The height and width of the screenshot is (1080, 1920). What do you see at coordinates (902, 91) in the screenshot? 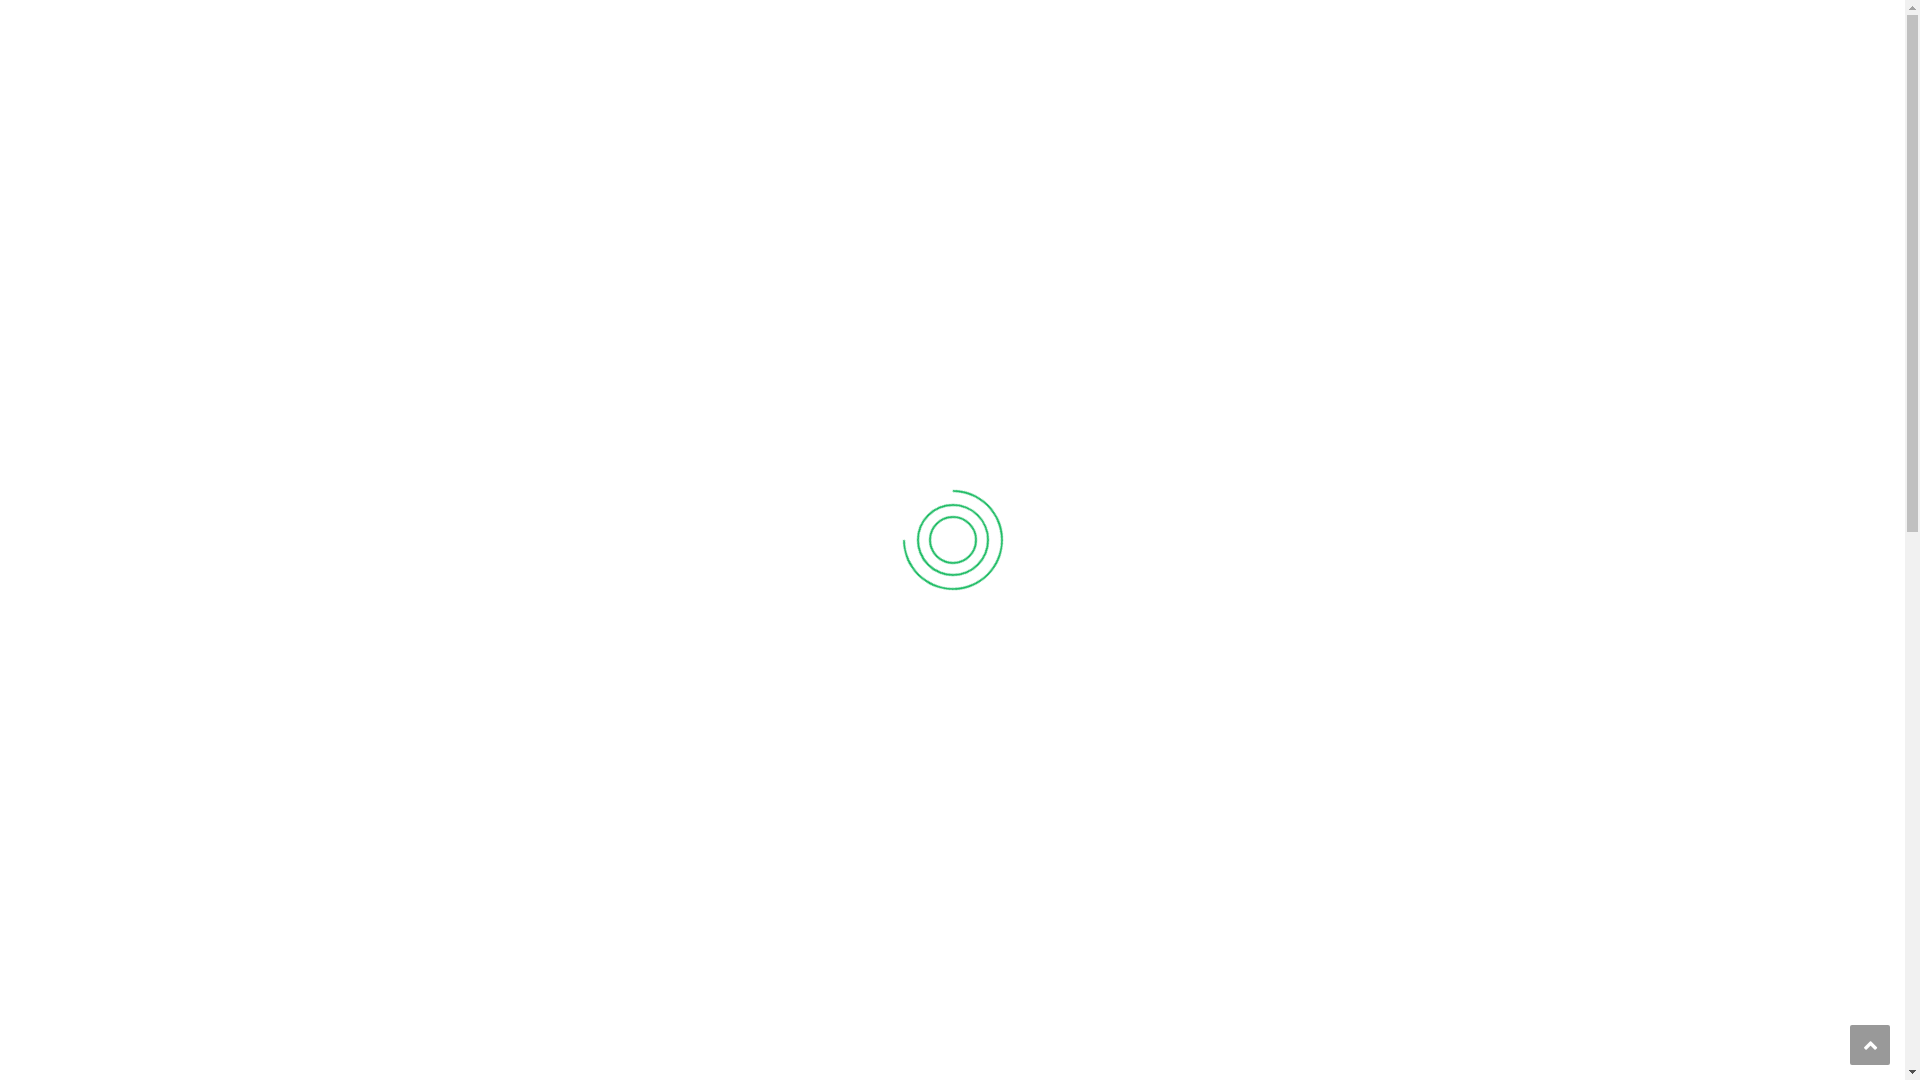
I see `HOW WE HELP` at bounding box center [902, 91].